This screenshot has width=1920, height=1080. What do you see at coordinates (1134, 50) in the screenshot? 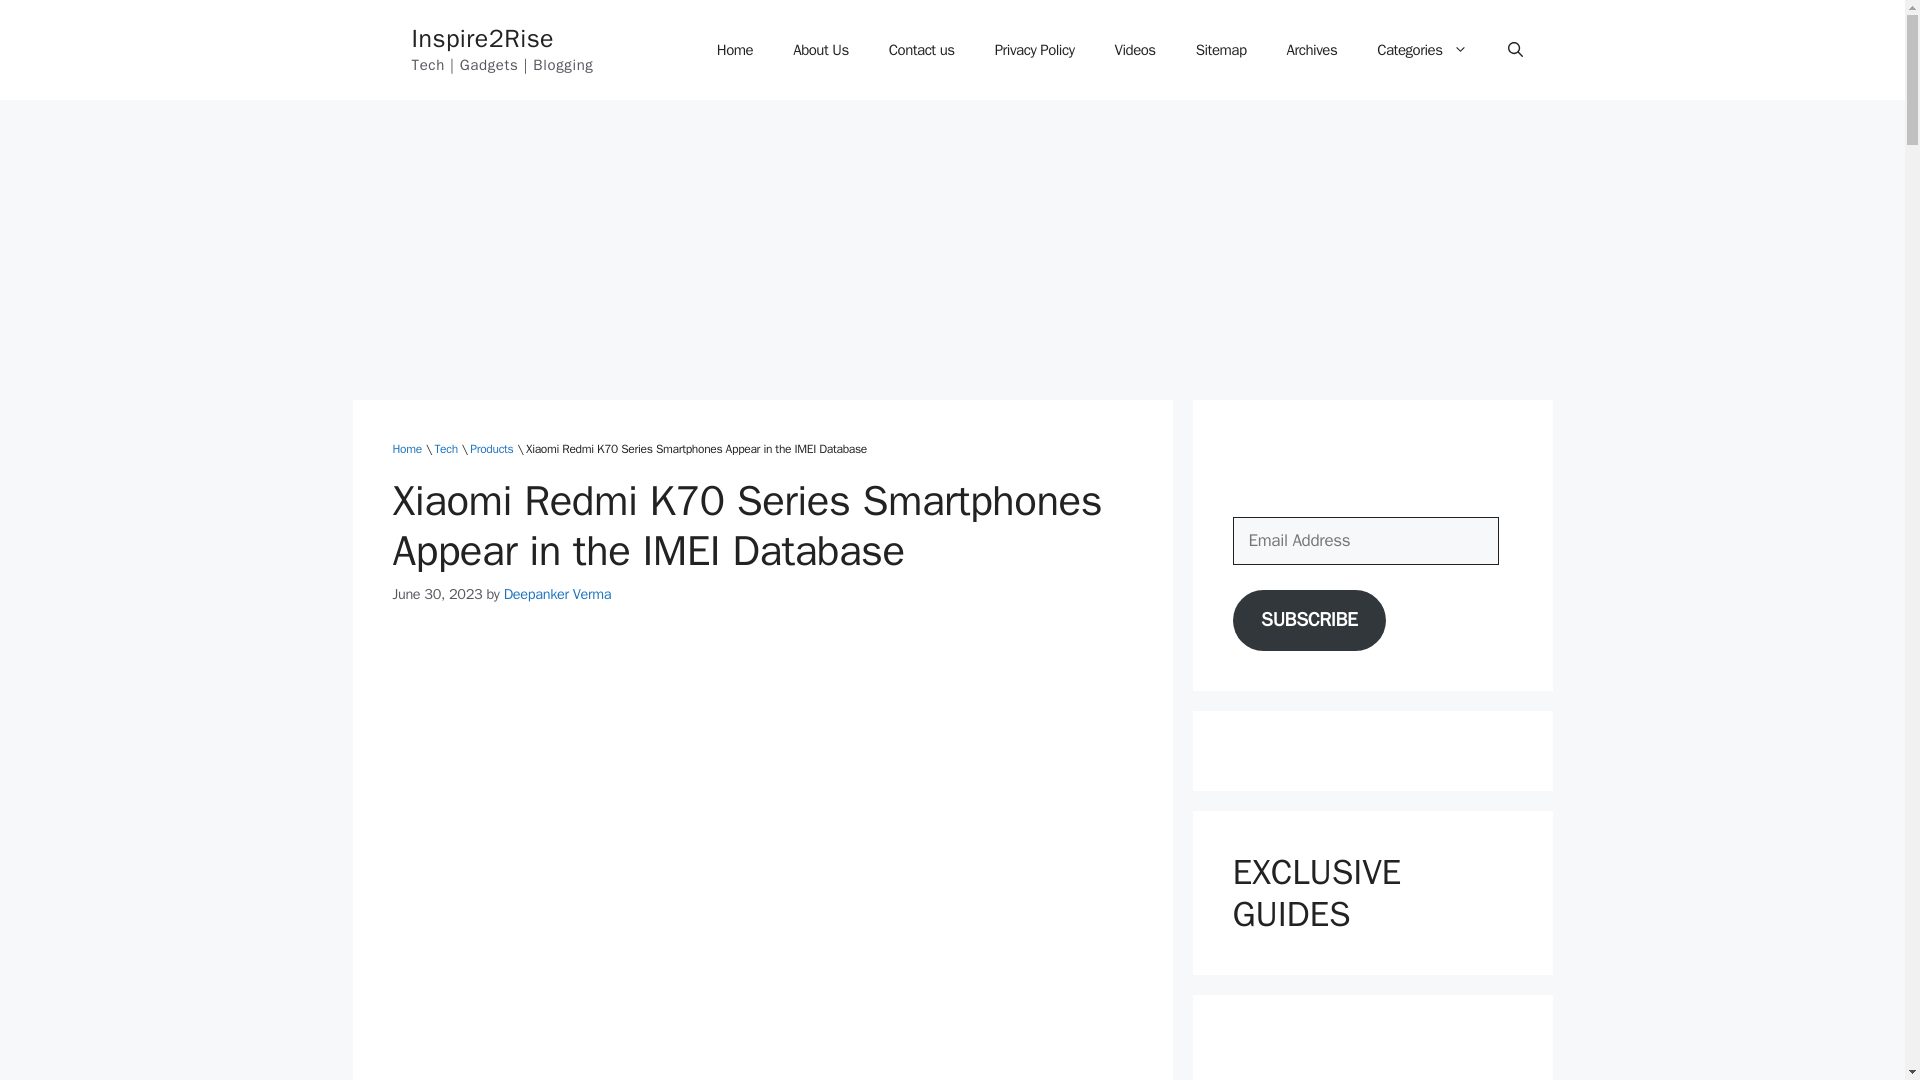
I see `Videos` at bounding box center [1134, 50].